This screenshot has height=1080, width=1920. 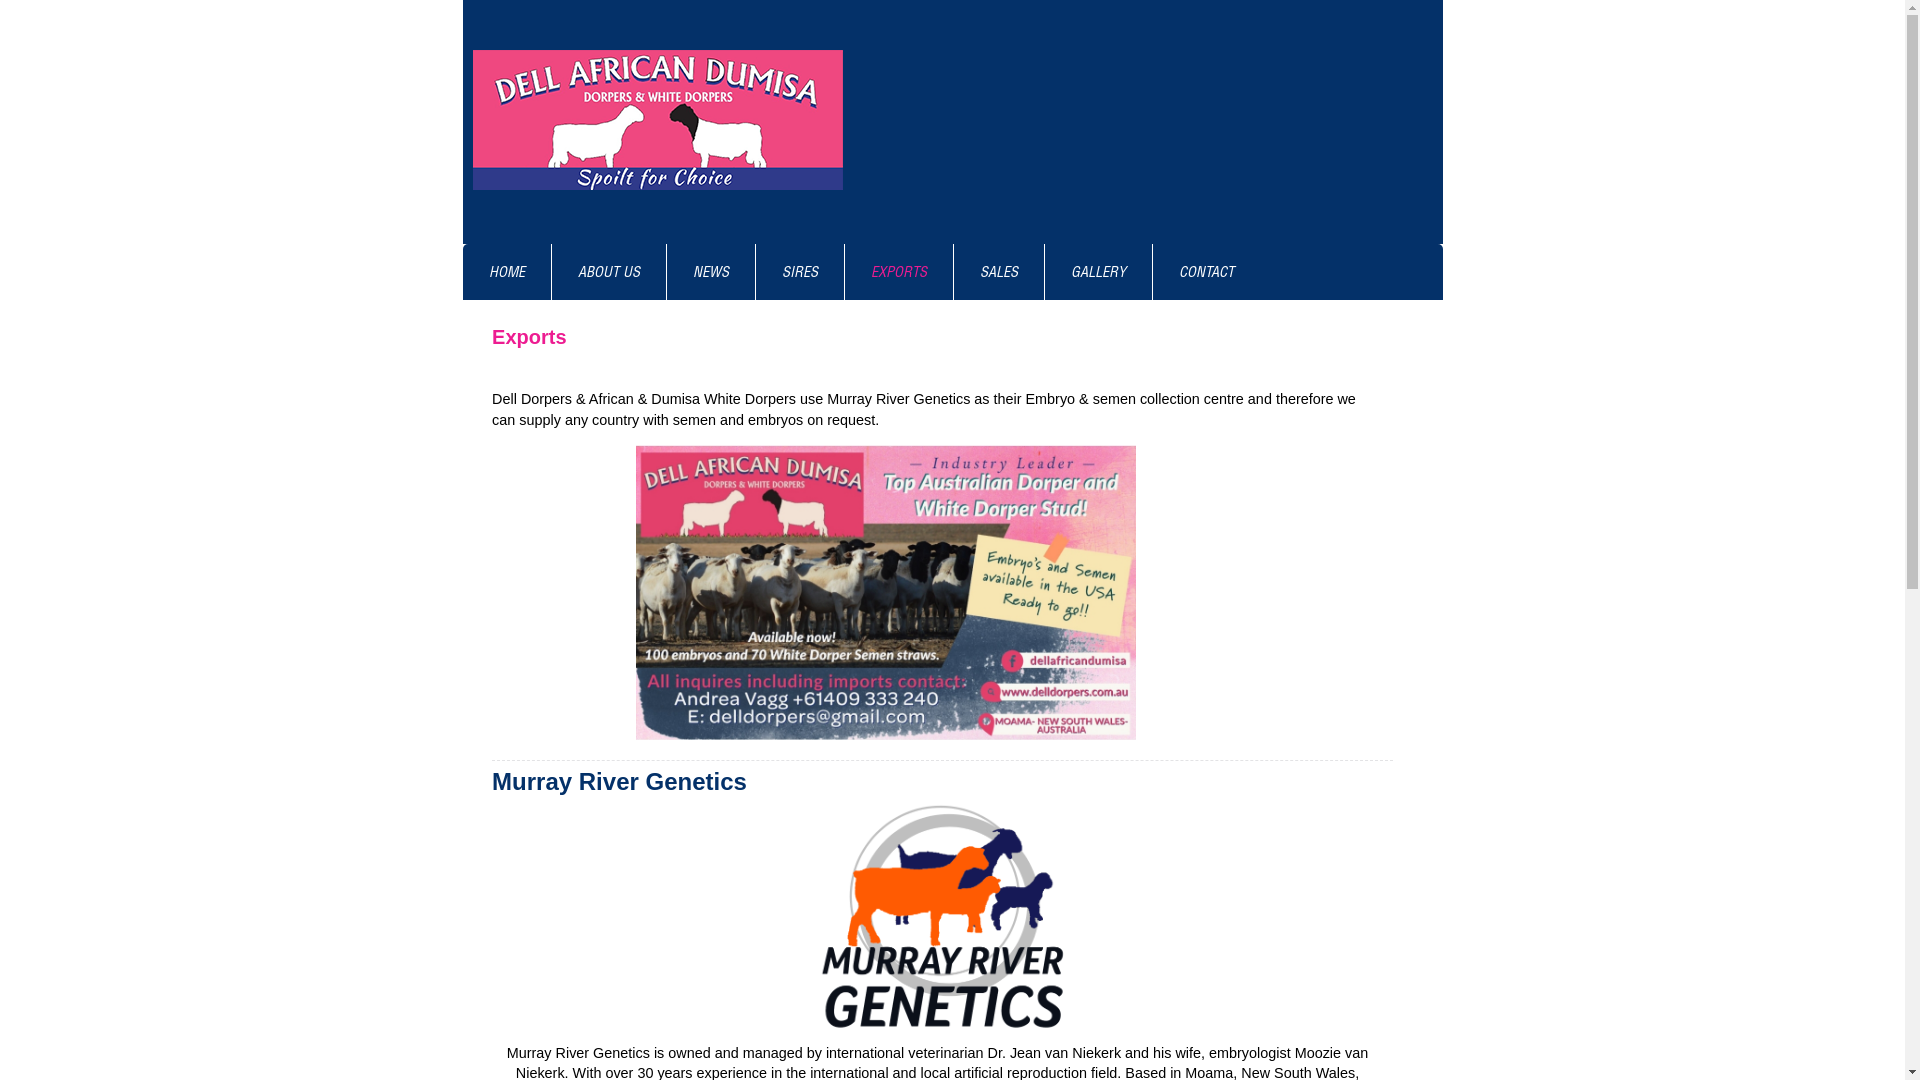 I want to click on GALLERY, so click(x=1098, y=272).